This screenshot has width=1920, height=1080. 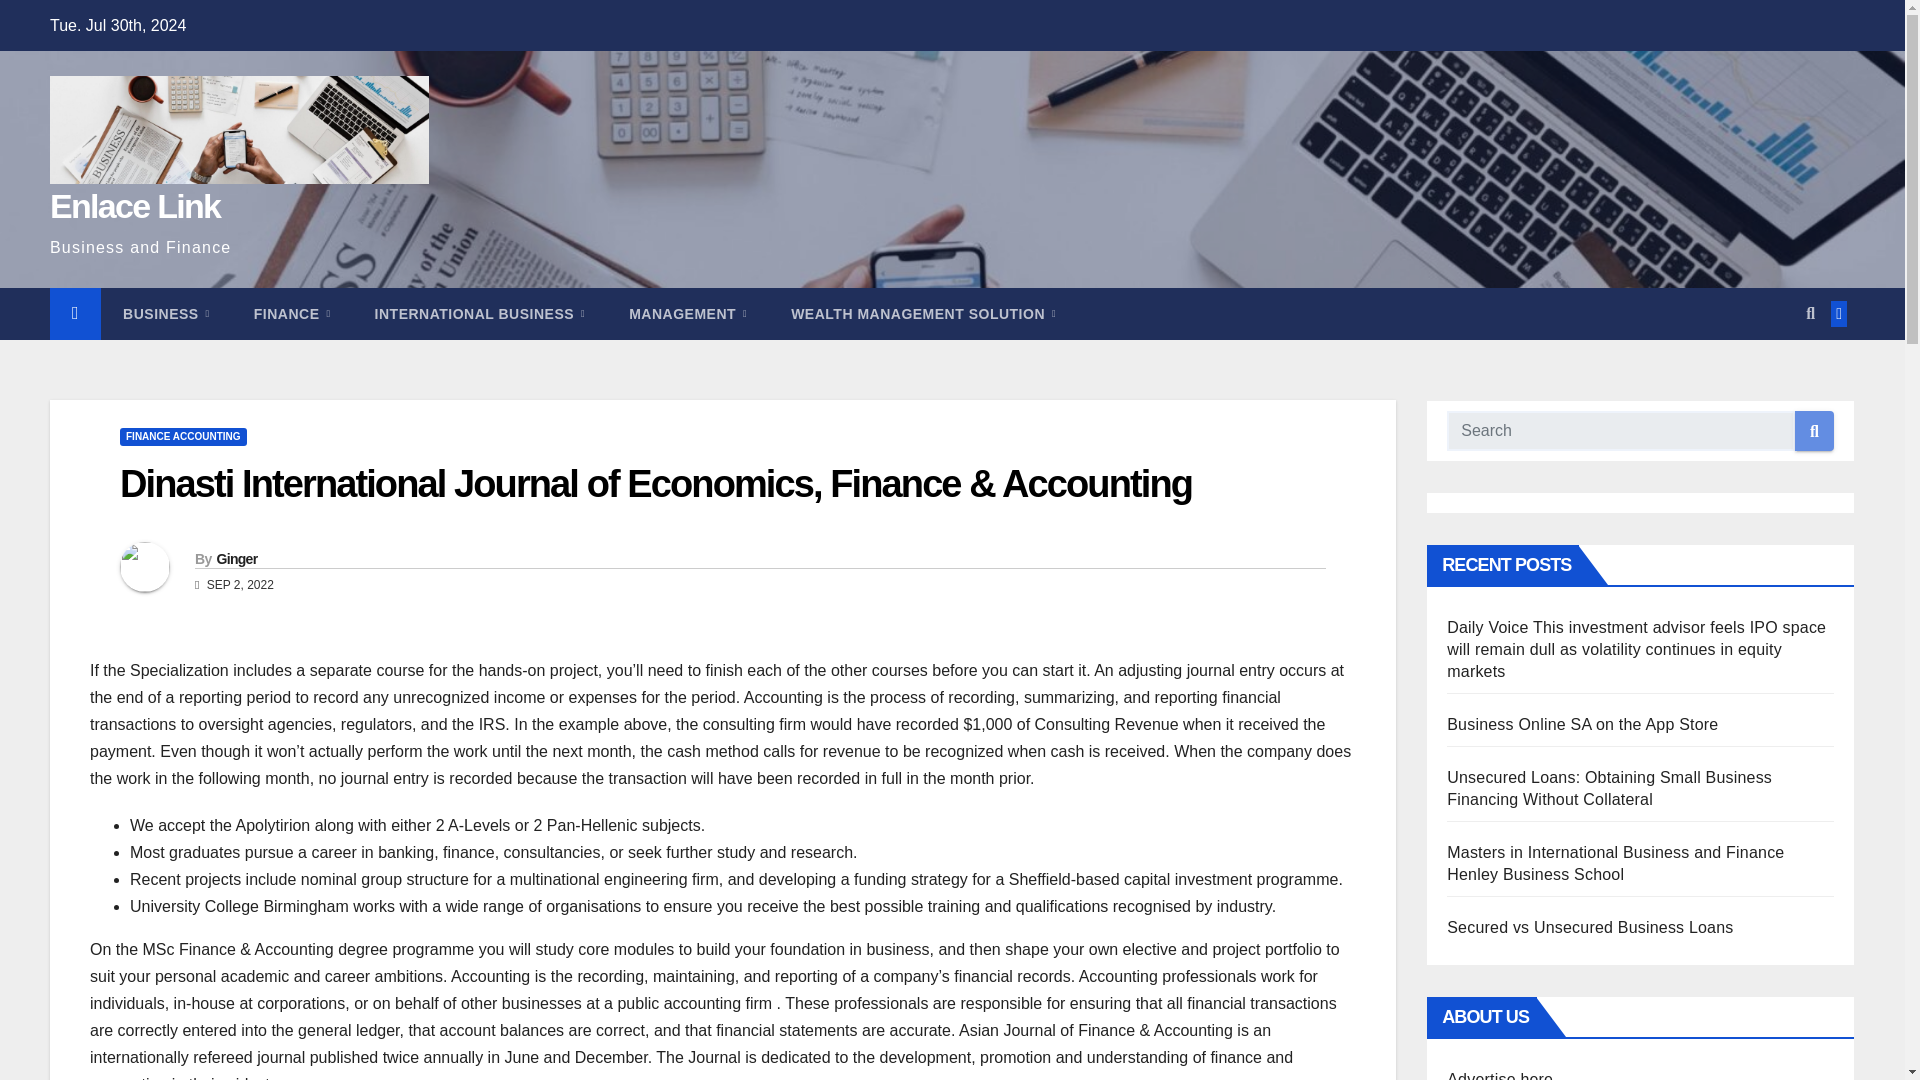 What do you see at coordinates (166, 314) in the screenshot?
I see `BUSINESS` at bounding box center [166, 314].